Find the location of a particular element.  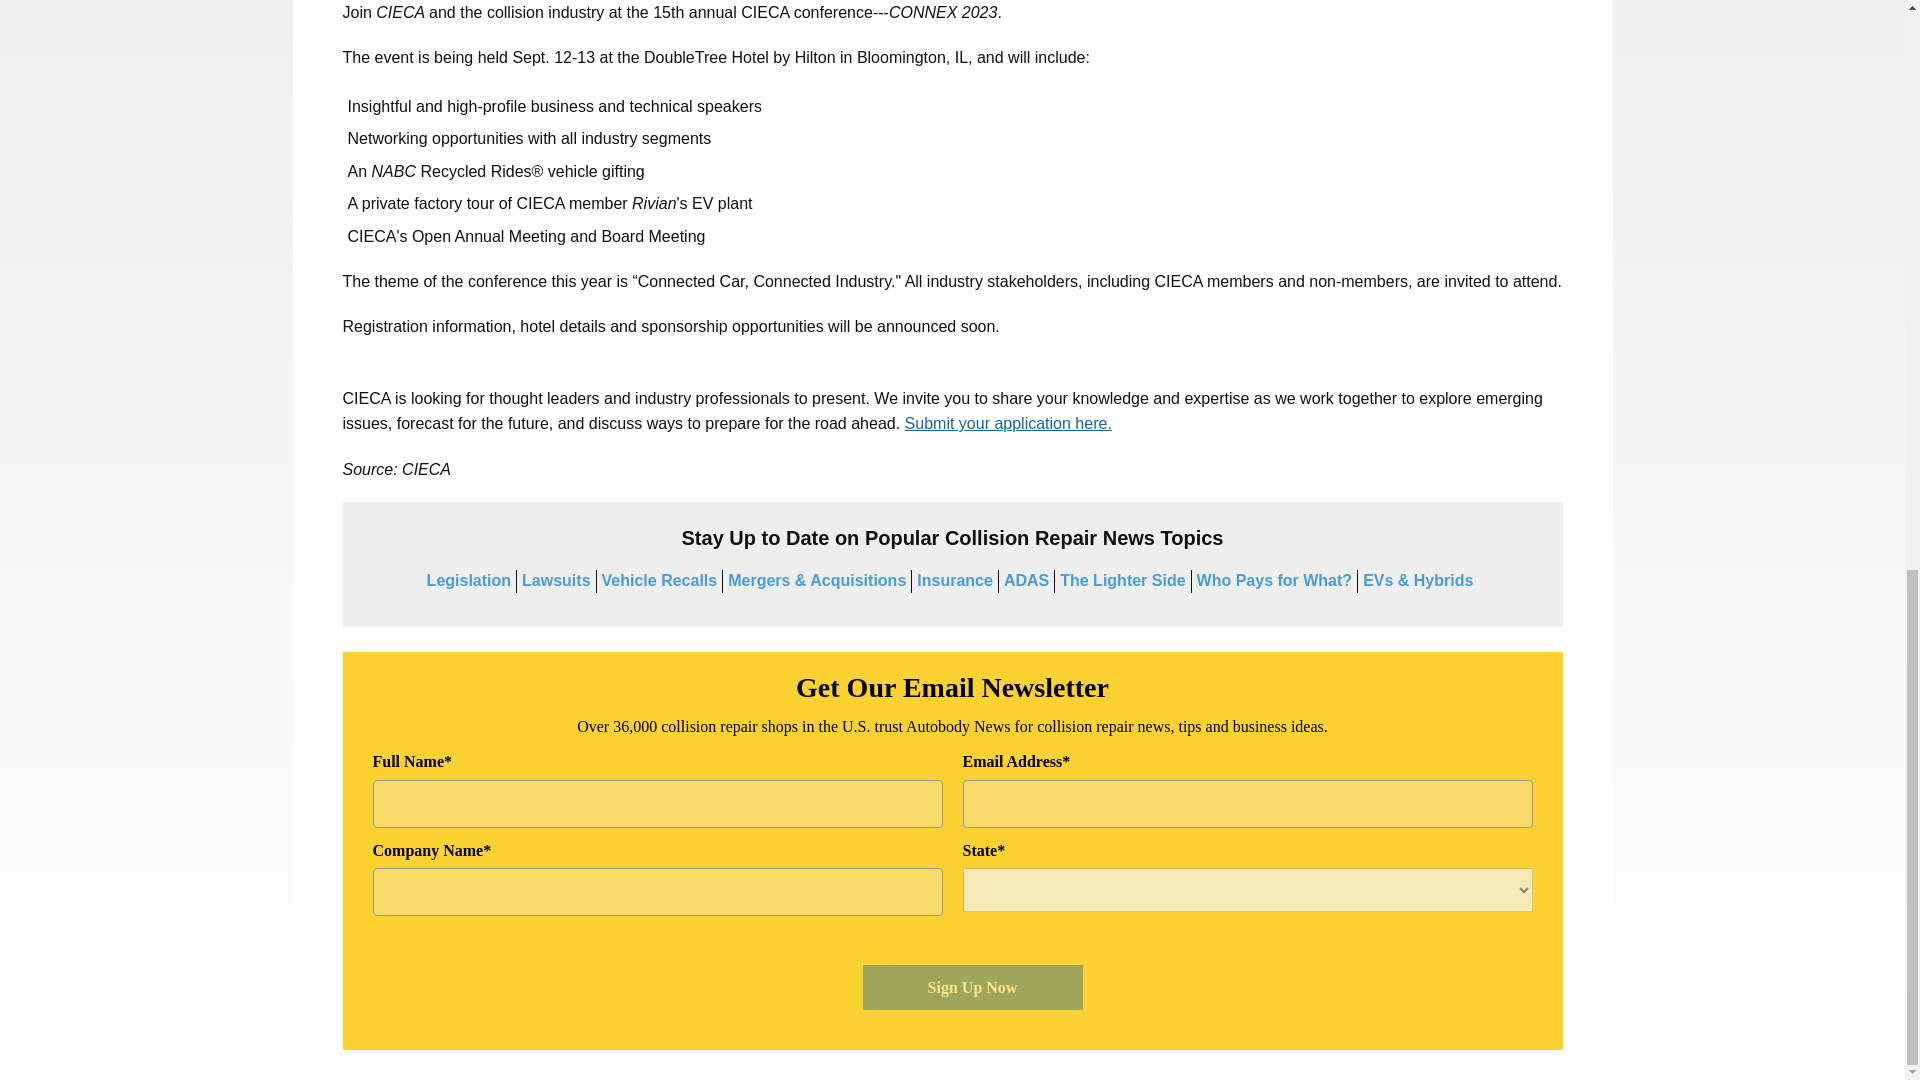

The Lighter Side is located at coordinates (1122, 580).